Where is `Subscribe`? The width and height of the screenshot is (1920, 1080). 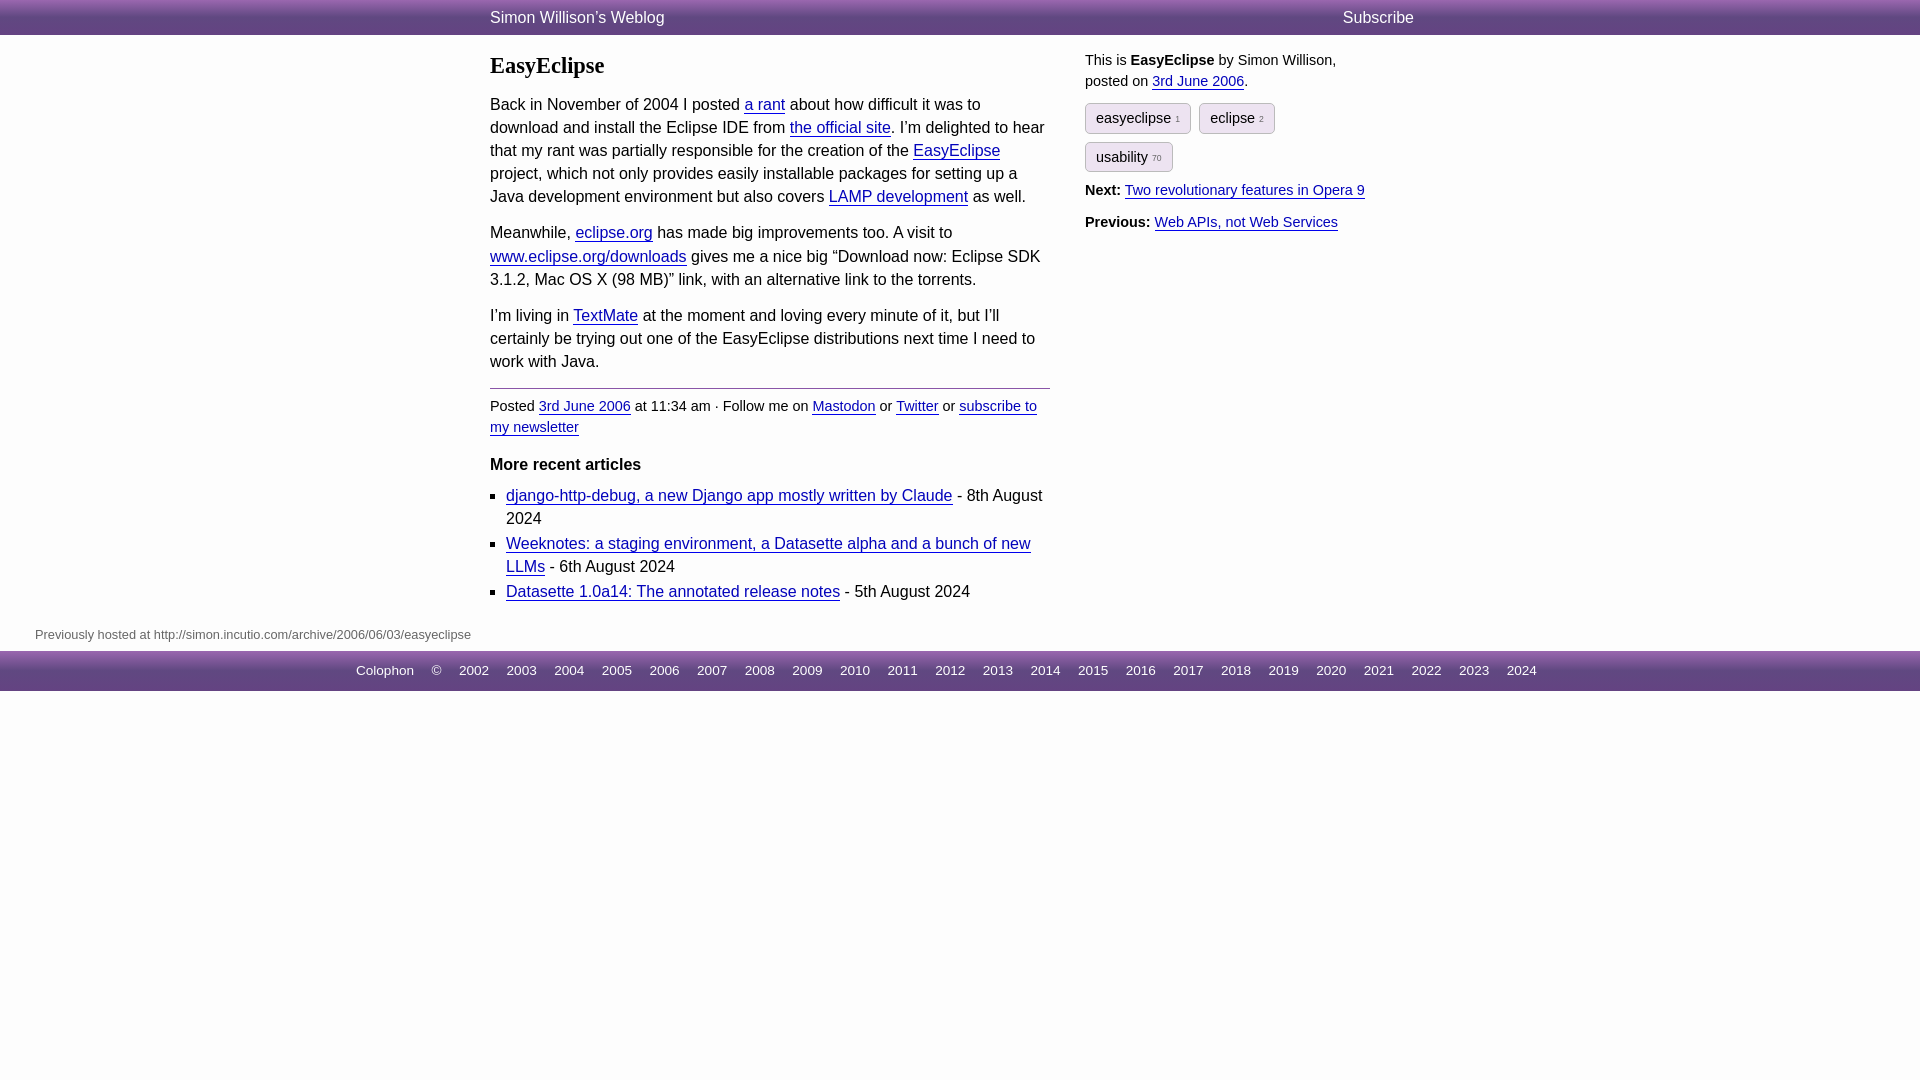
Subscribe is located at coordinates (1386, 18).